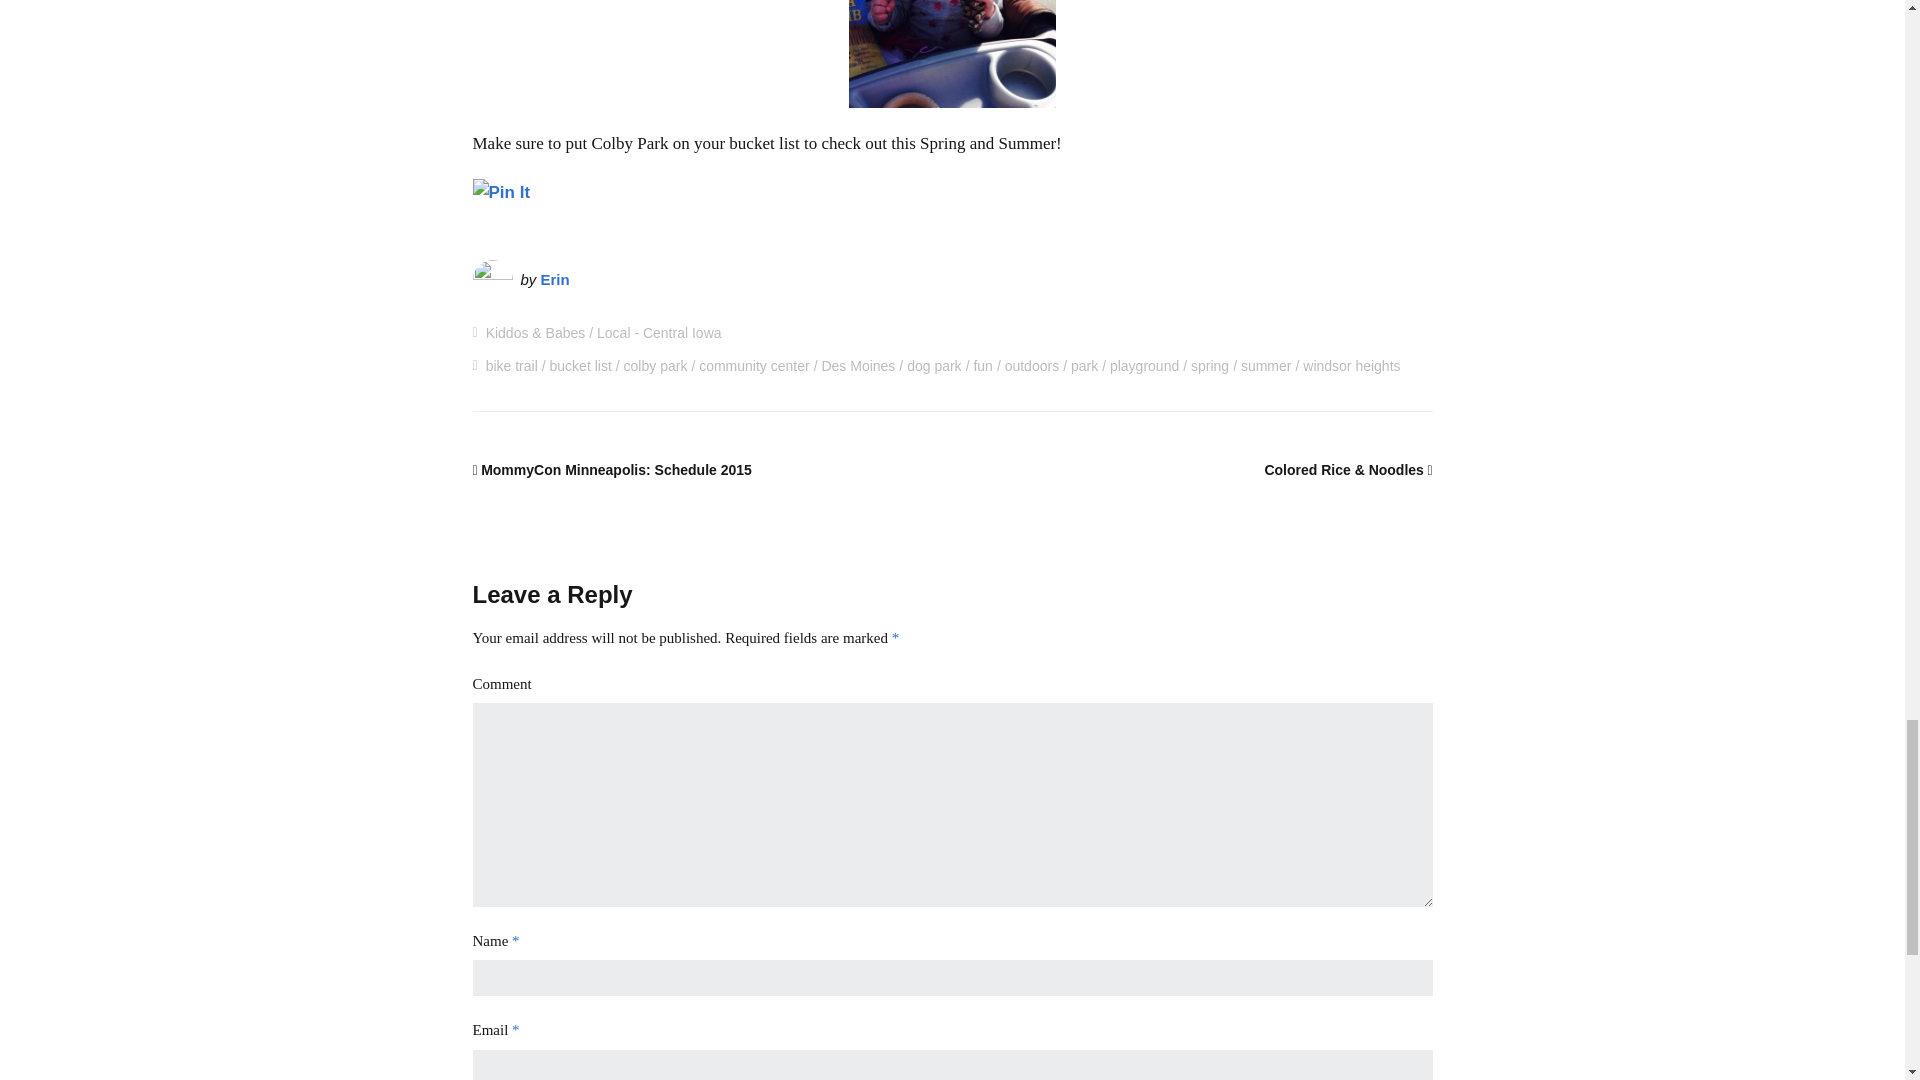 The height and width of the screenshot is (1080, 1920). I want to click on park, so click(1084, 365).